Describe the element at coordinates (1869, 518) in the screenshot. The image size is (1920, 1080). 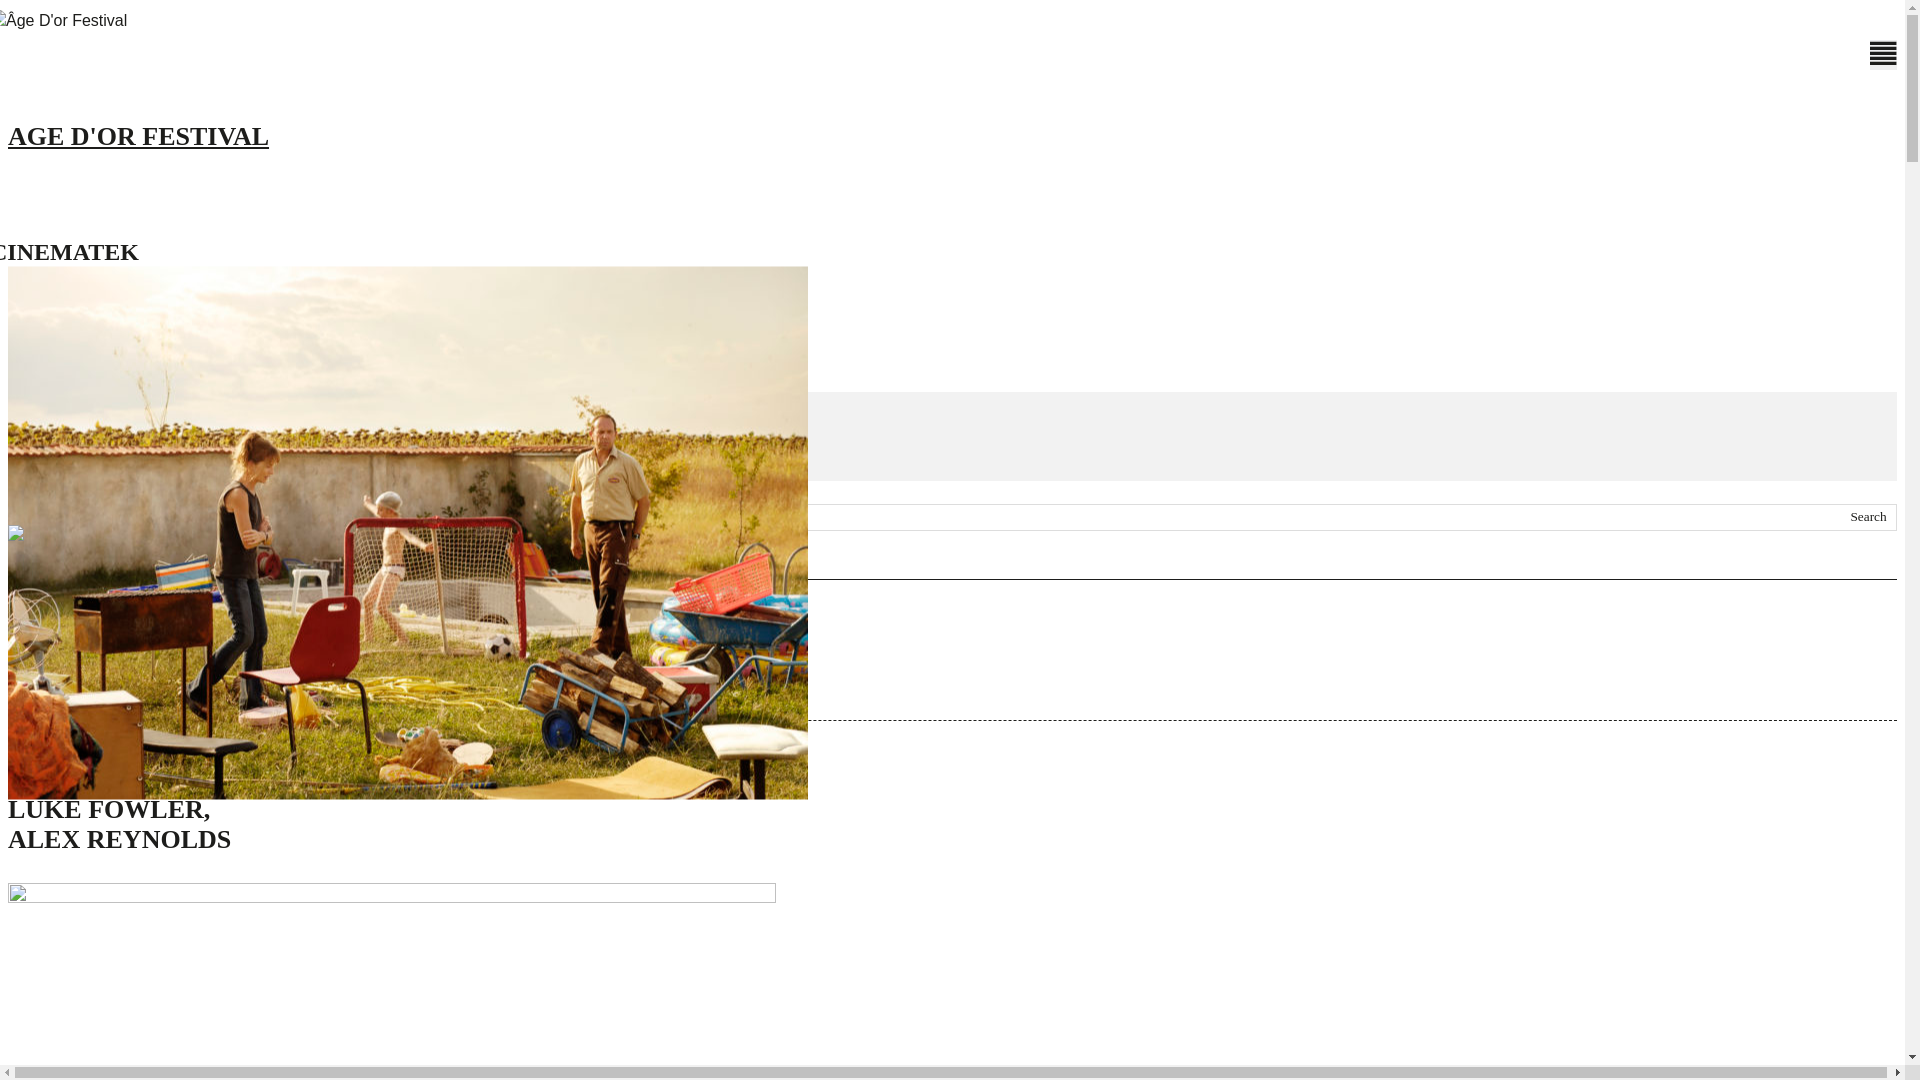
I see `Search` at that location.